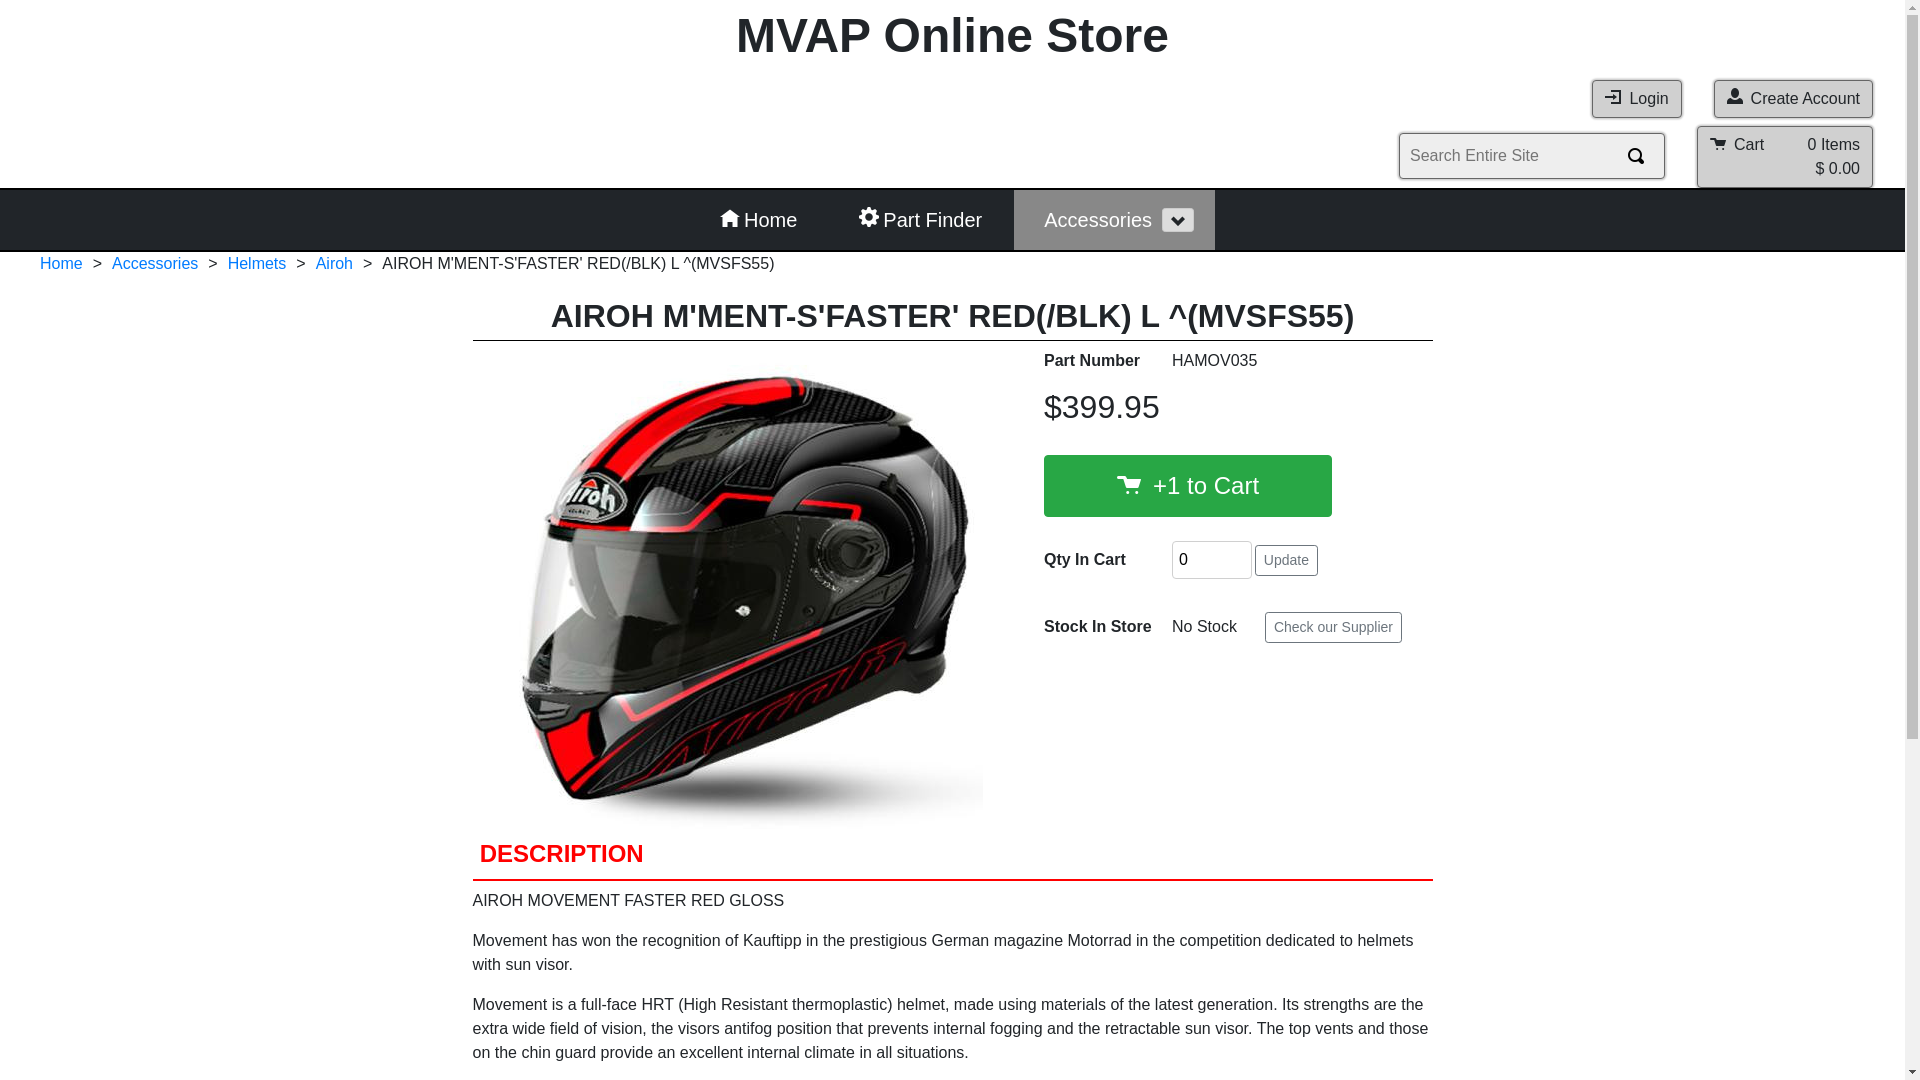  What do you see at coordinates (1785, 157) in the screenshot?
I see `Cart
0
0.00` at bounding box center [1785, 157].